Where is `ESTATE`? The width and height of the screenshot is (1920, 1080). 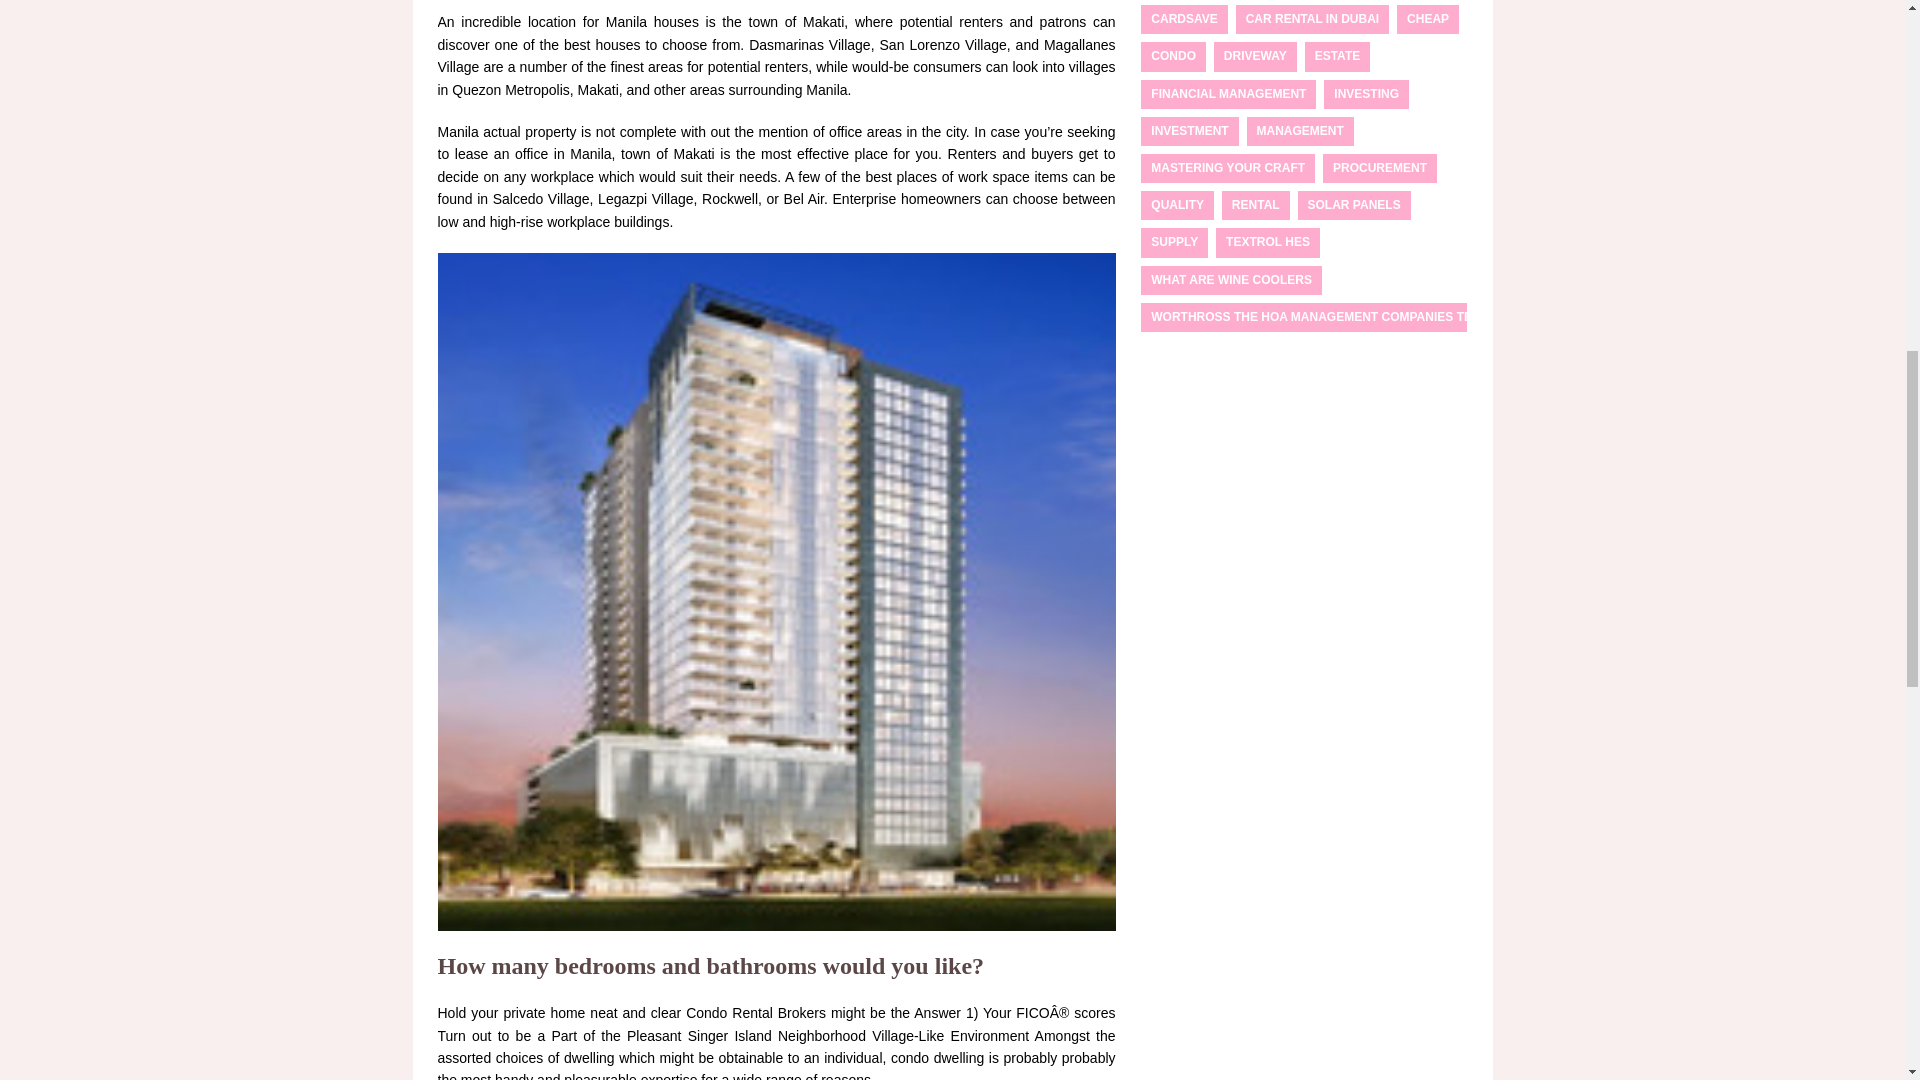 ESTATE is located at coordinates (1338, 56).